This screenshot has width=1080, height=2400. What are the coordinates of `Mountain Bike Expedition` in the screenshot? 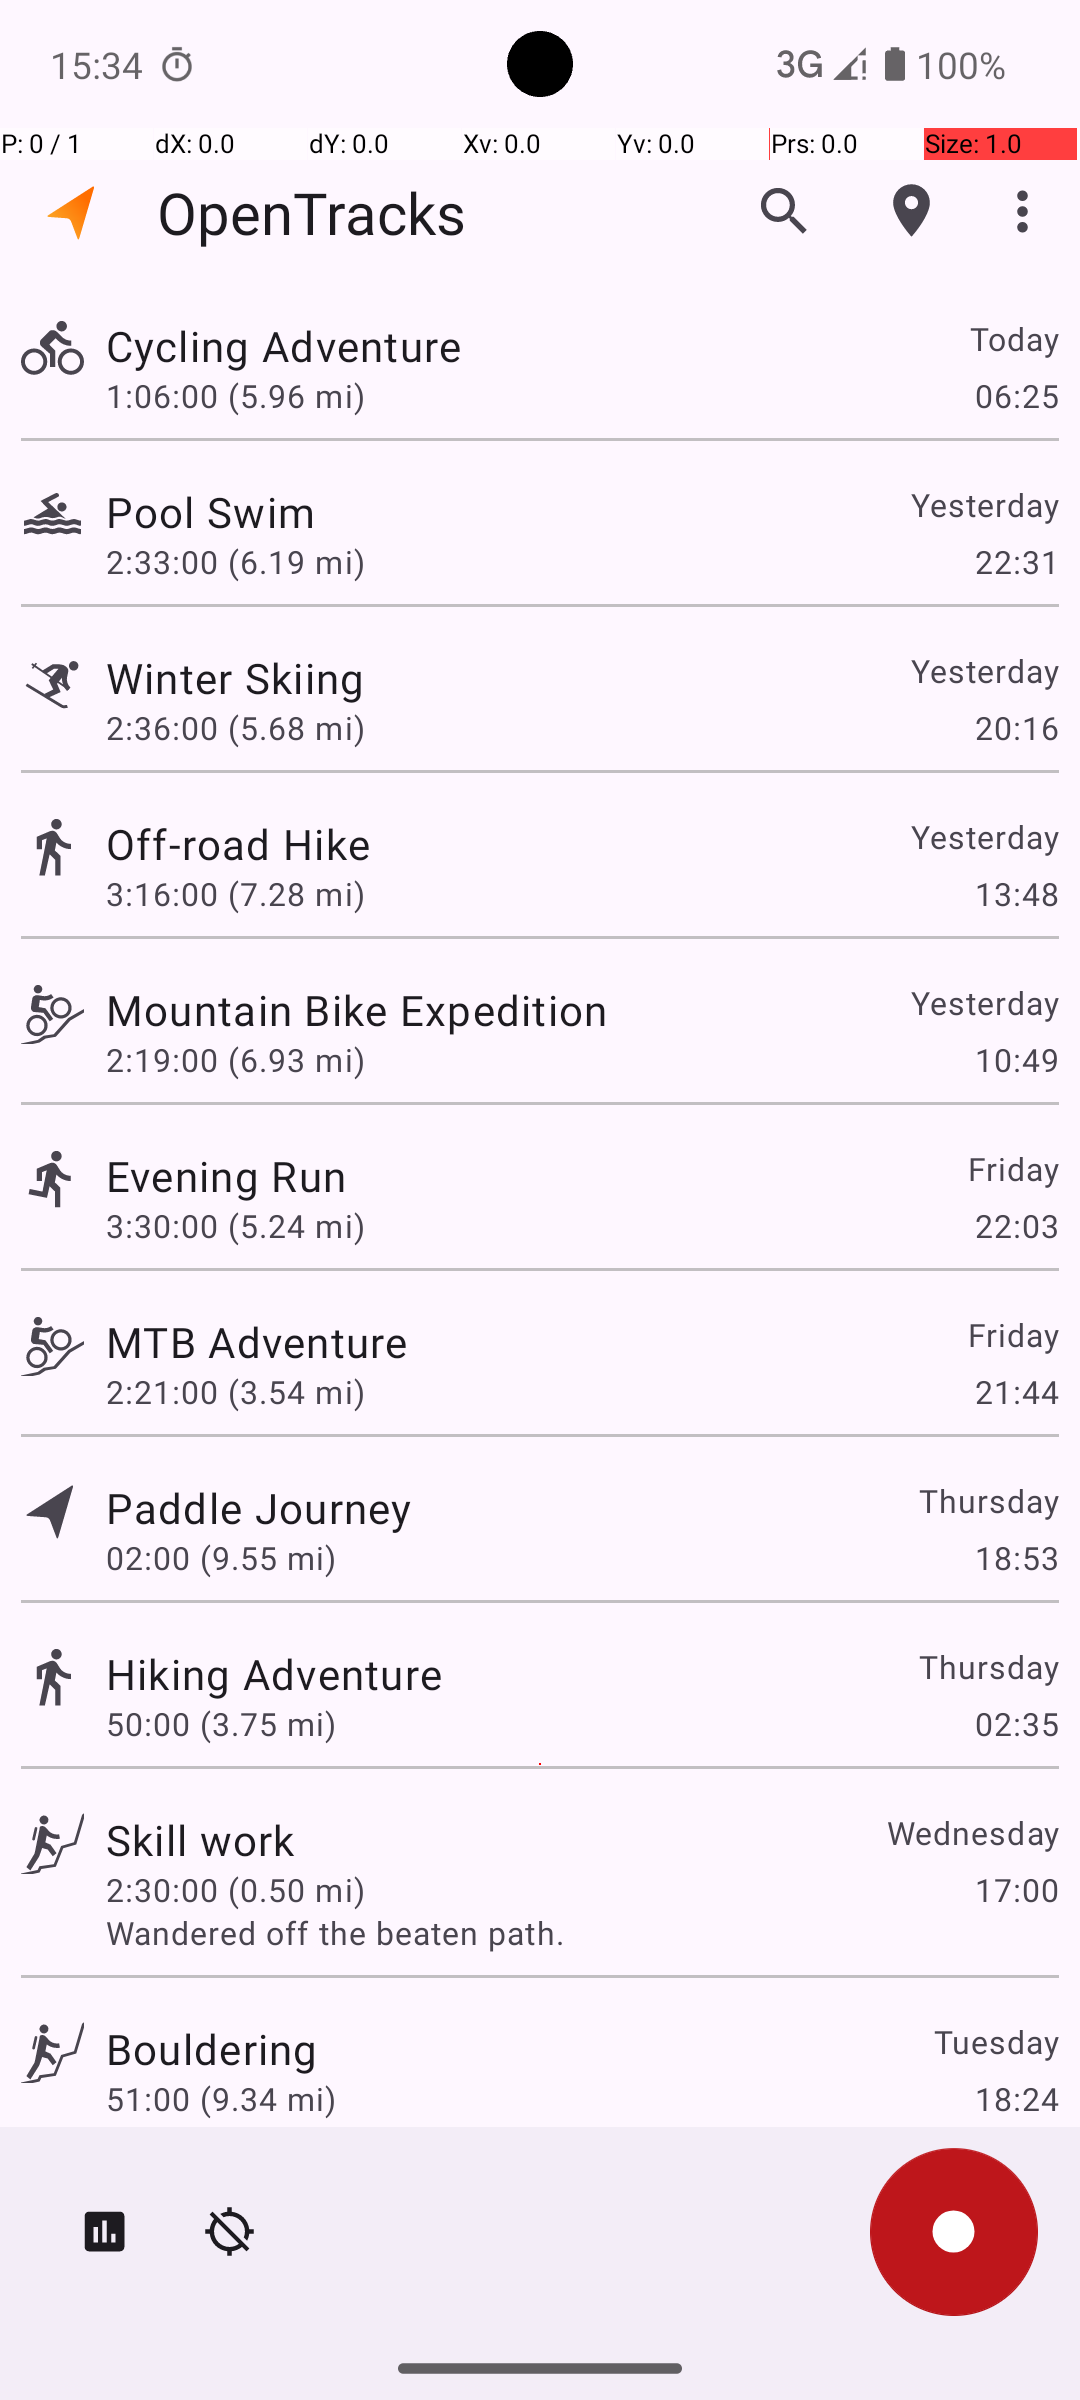 It's located at (357, 1010).